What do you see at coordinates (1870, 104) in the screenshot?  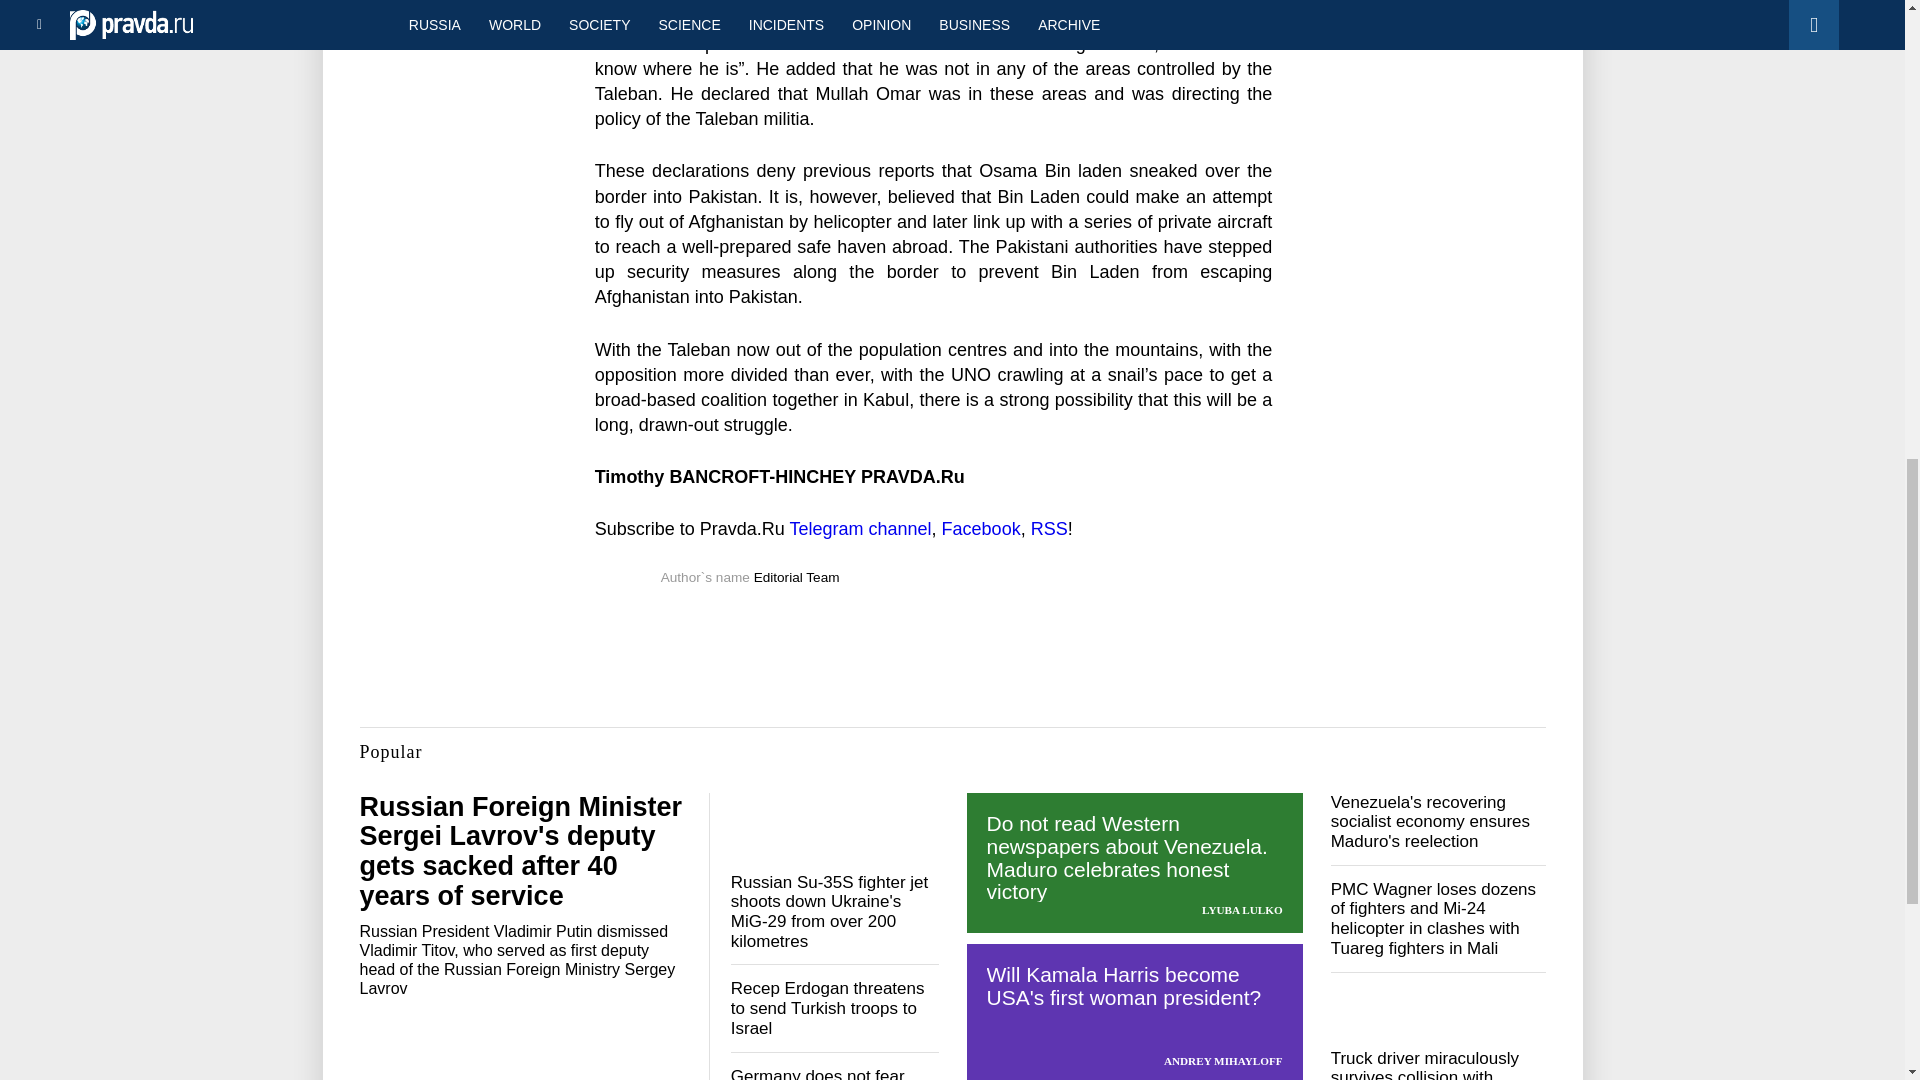 I see `Back to top` at bounding box center [1870, 104].